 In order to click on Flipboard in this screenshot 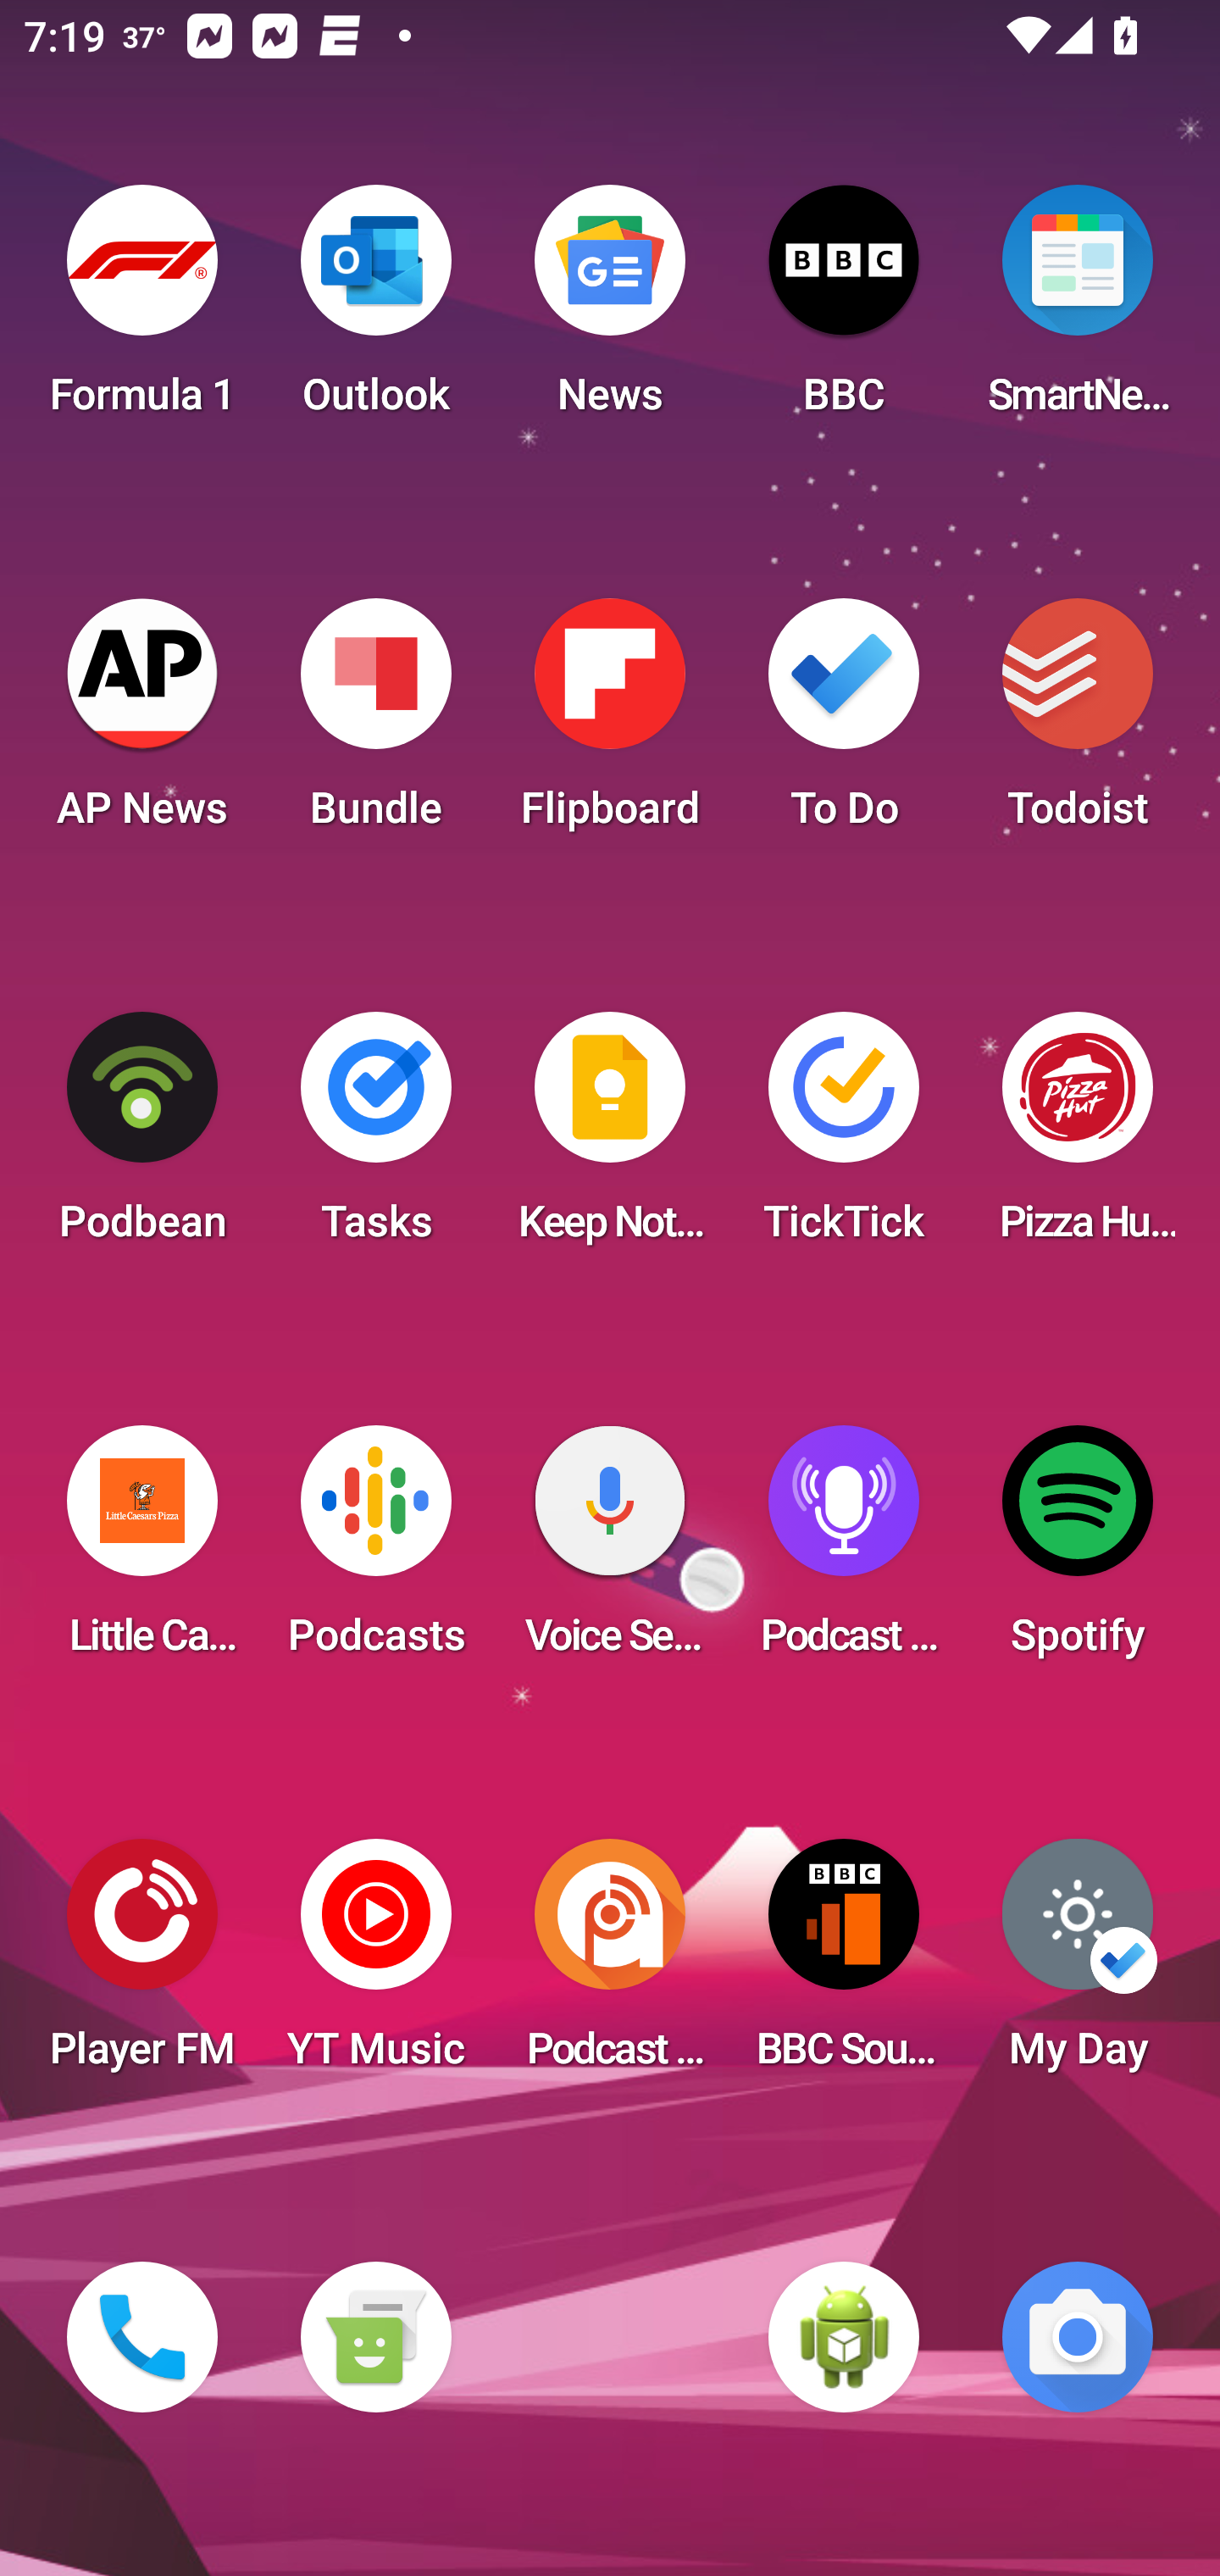, I will do `click(610, 724)`.